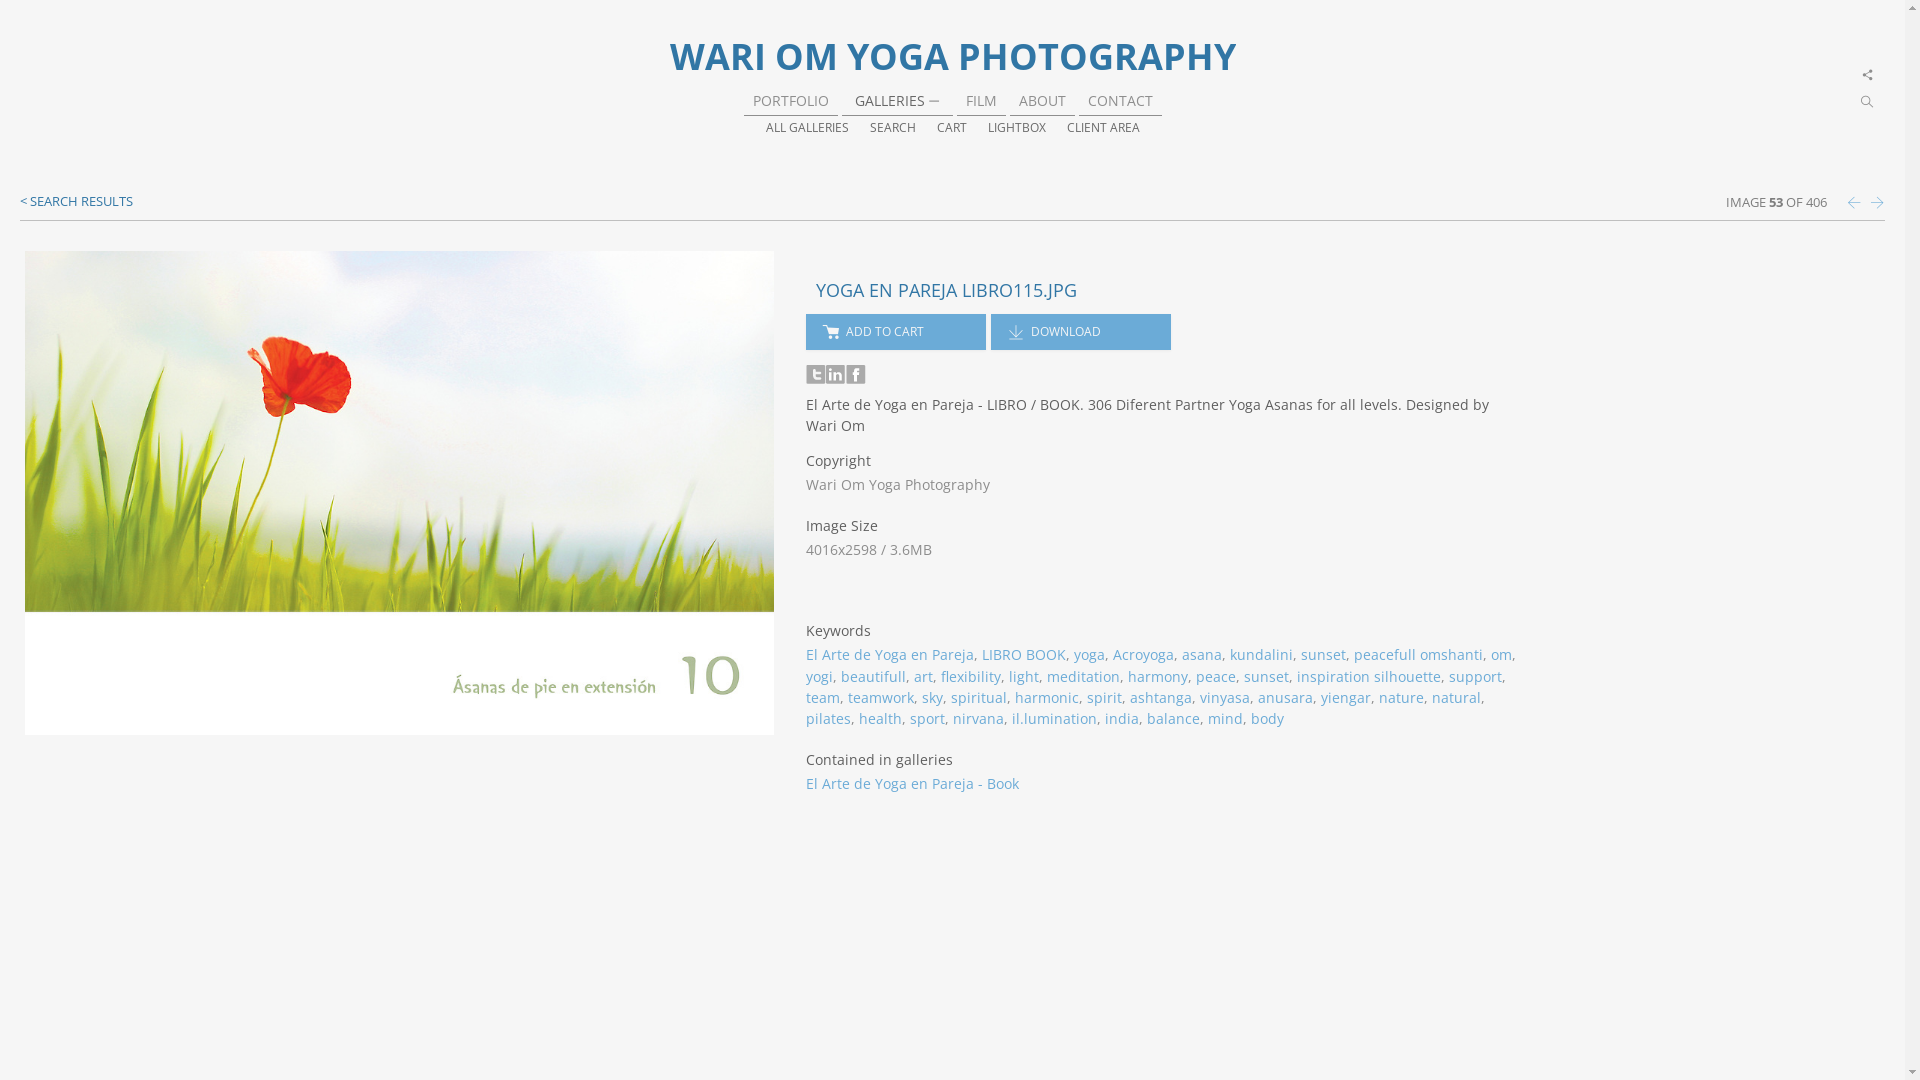 This screenshot has height=1080, width=1920. What do you see at coordinates (823, 698) in the screenshot?
I see `team` at bounding box center [823, 698].